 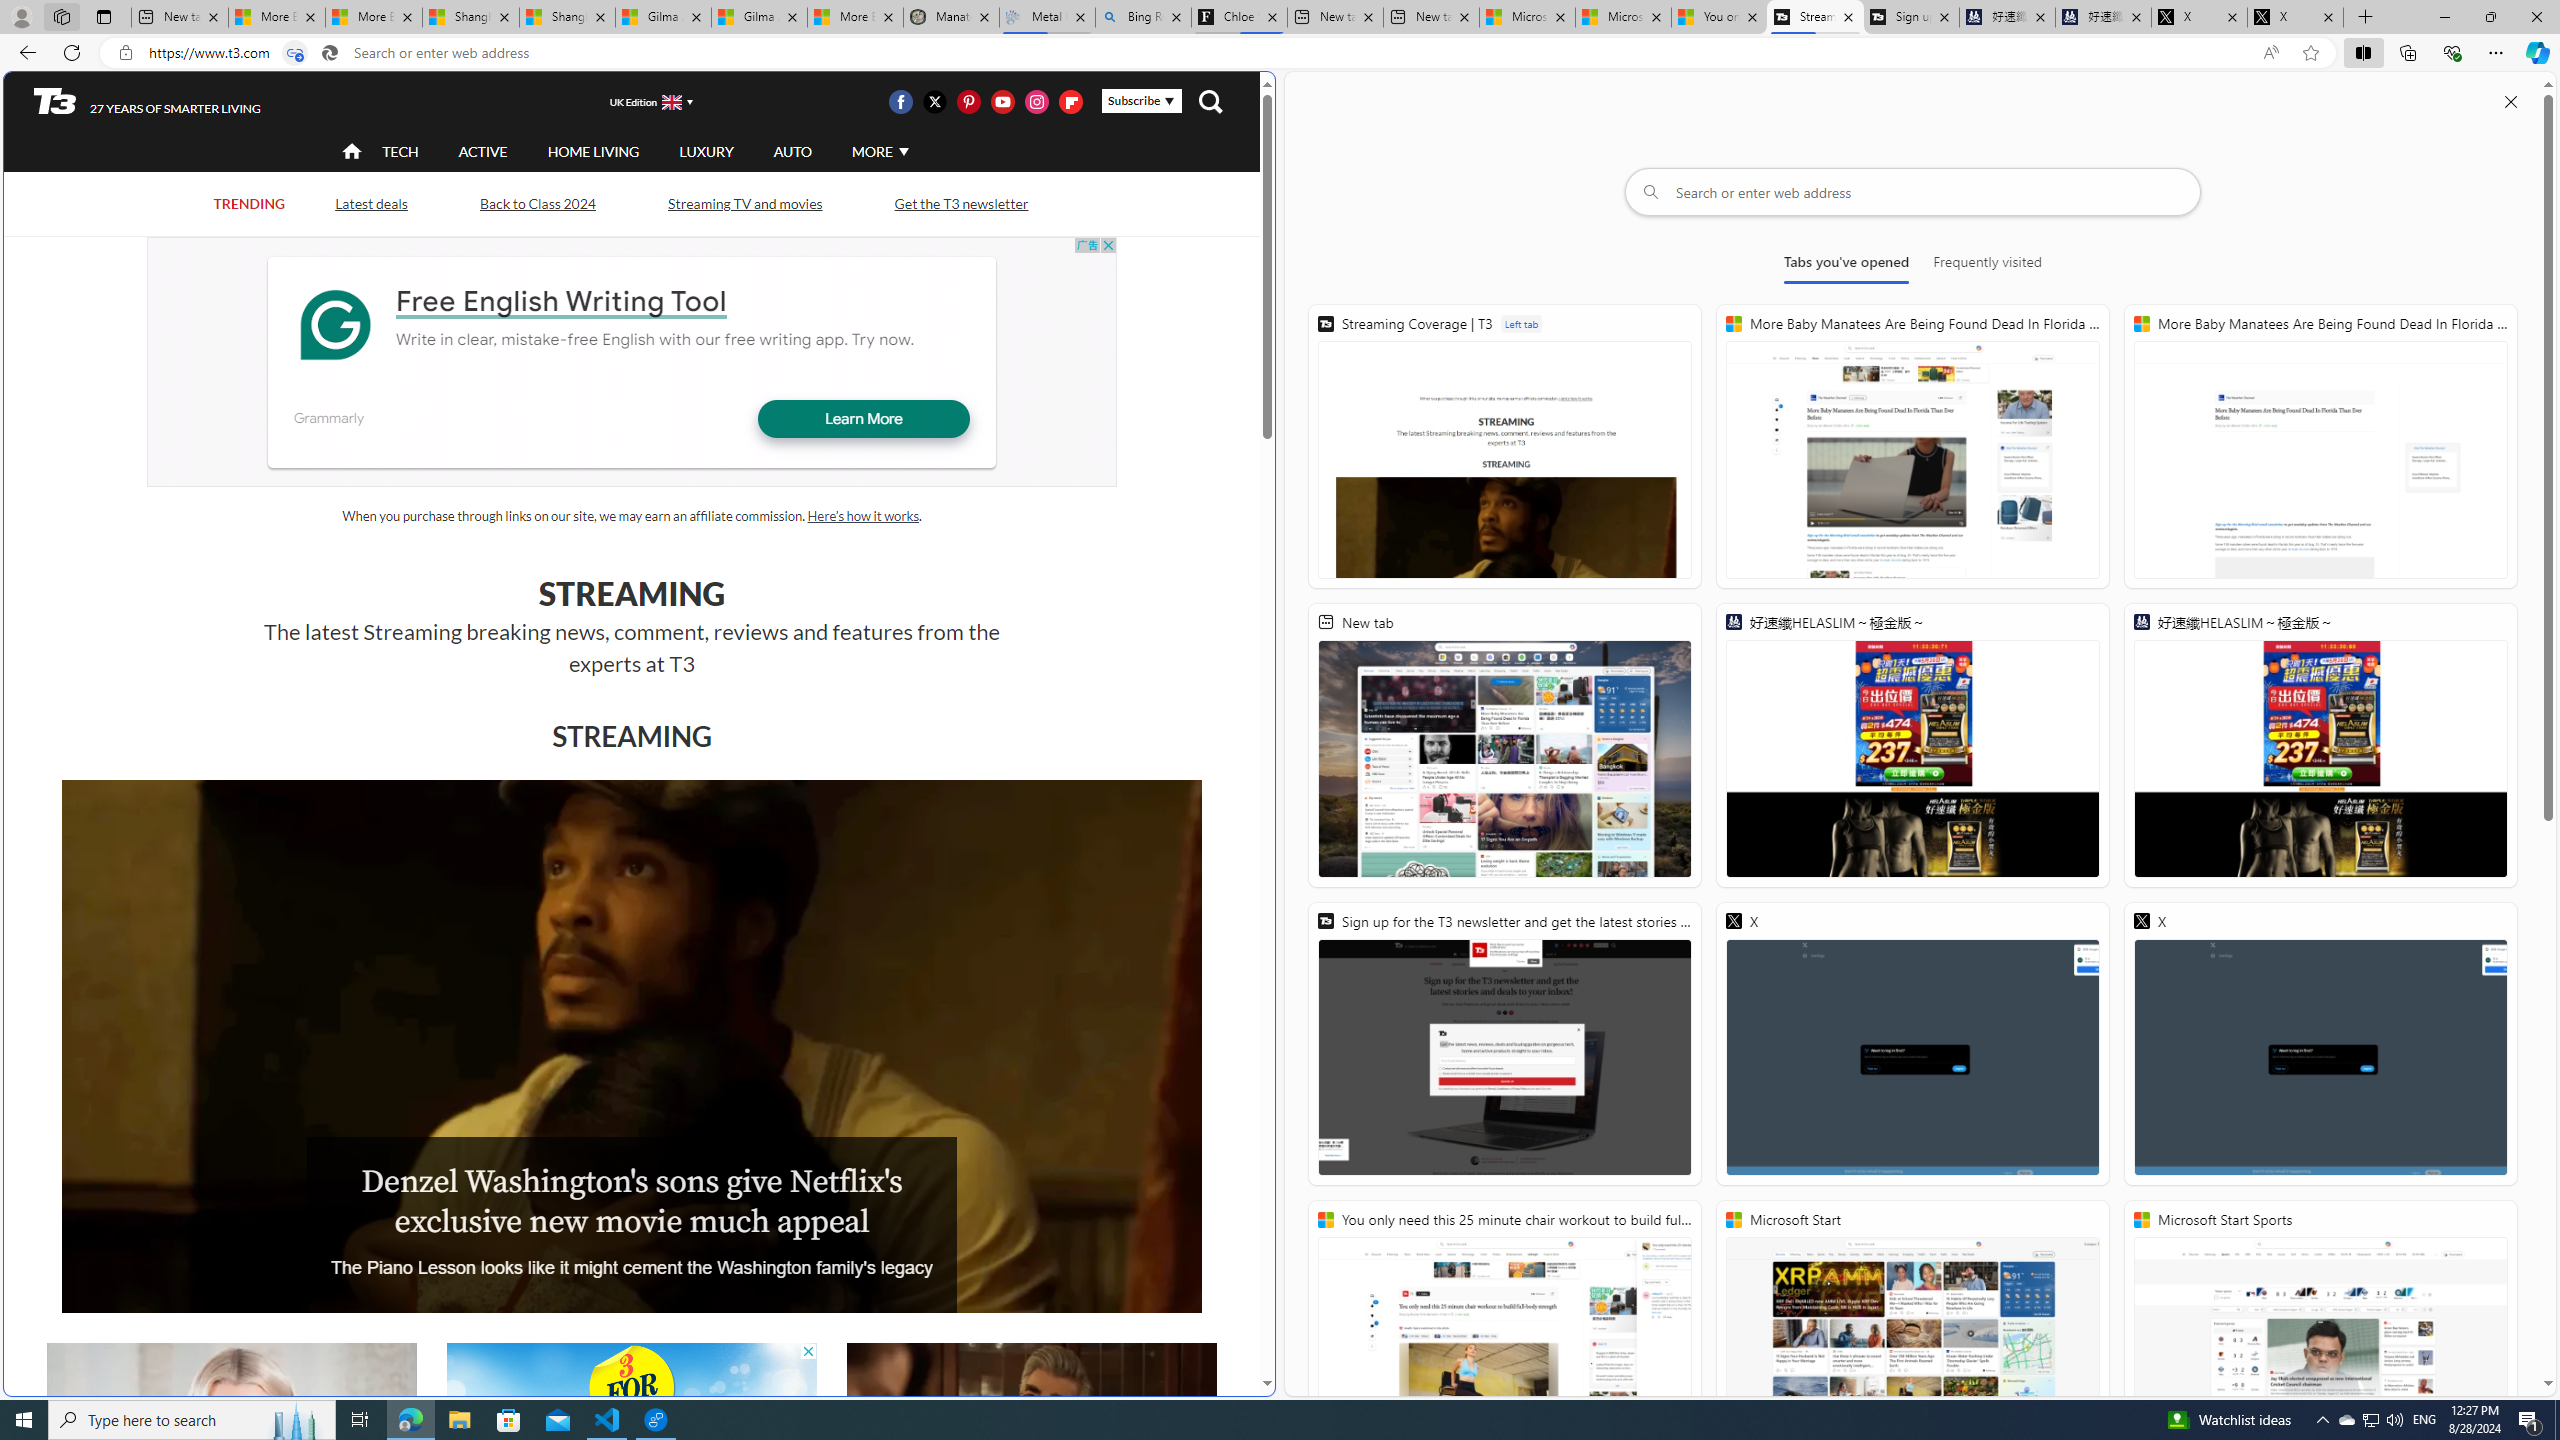 What do you see at coordinates (760, 17) in the screenshot?
I see `Gilma and Hector both pose tropical trouble for Hawaii` at bounding box center [760, 17].